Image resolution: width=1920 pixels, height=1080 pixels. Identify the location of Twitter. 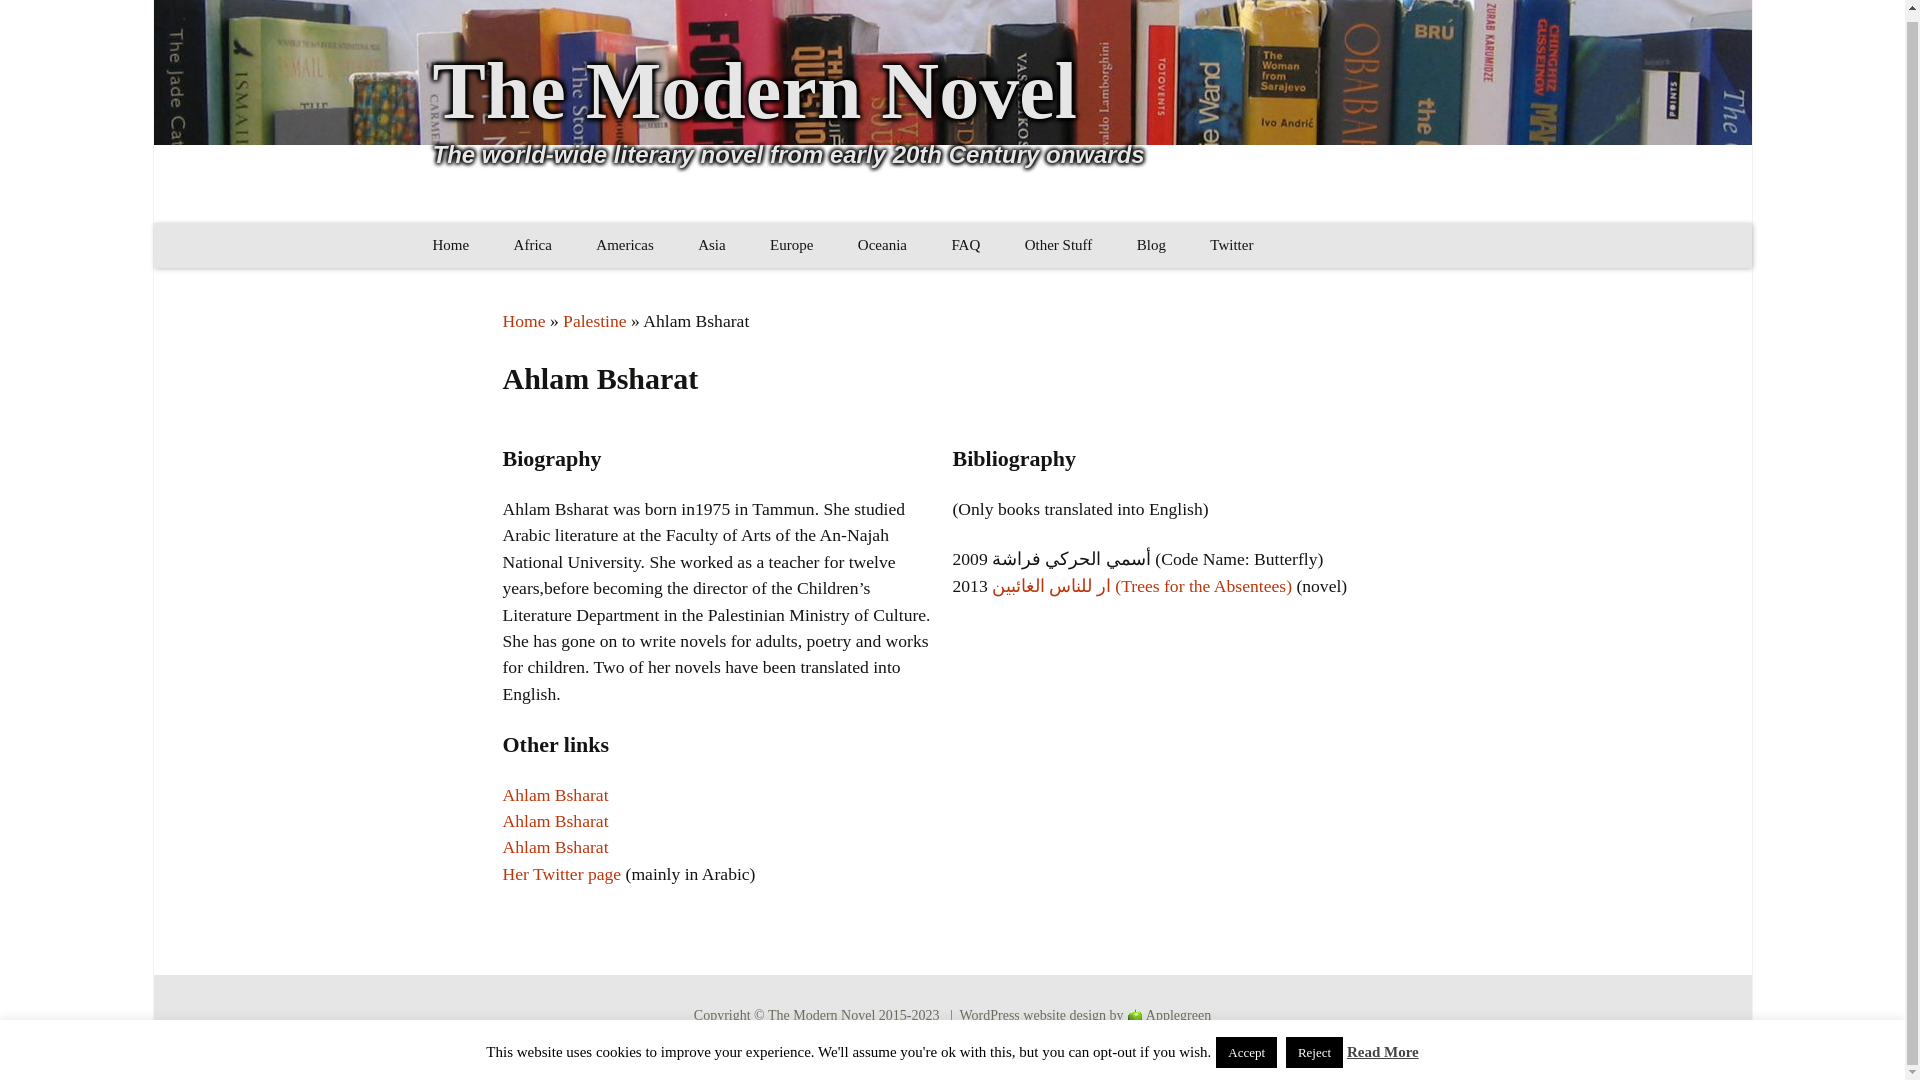
(1231, 244).